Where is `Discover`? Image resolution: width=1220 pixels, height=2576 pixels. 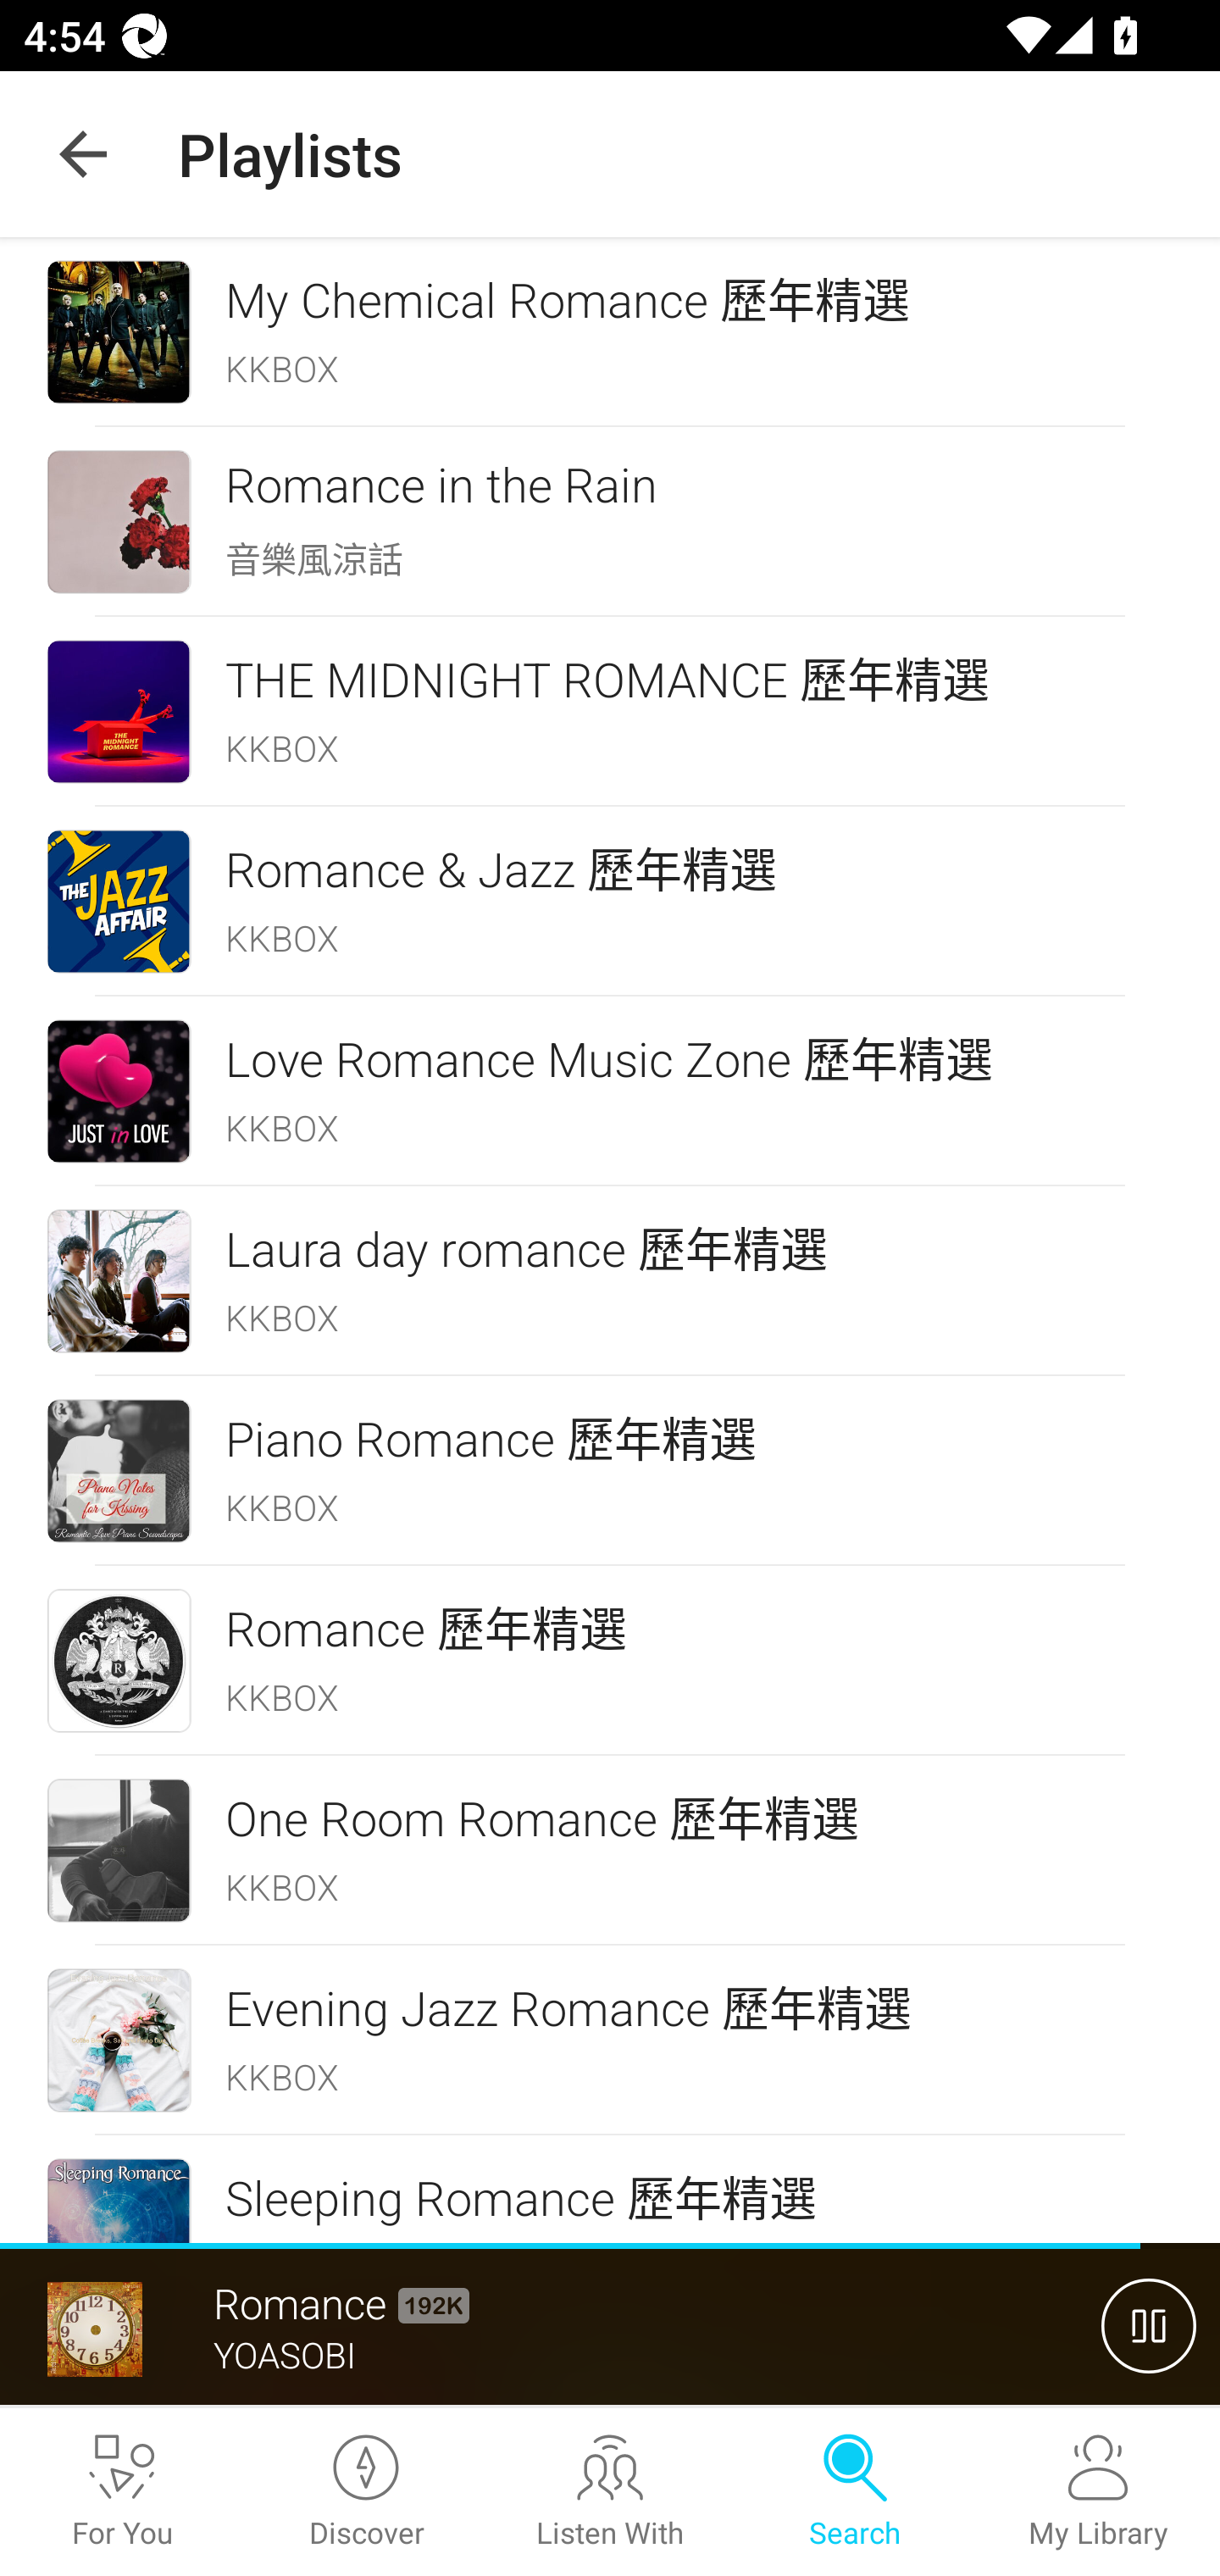 Discover is located at coordinates (366, 2492).